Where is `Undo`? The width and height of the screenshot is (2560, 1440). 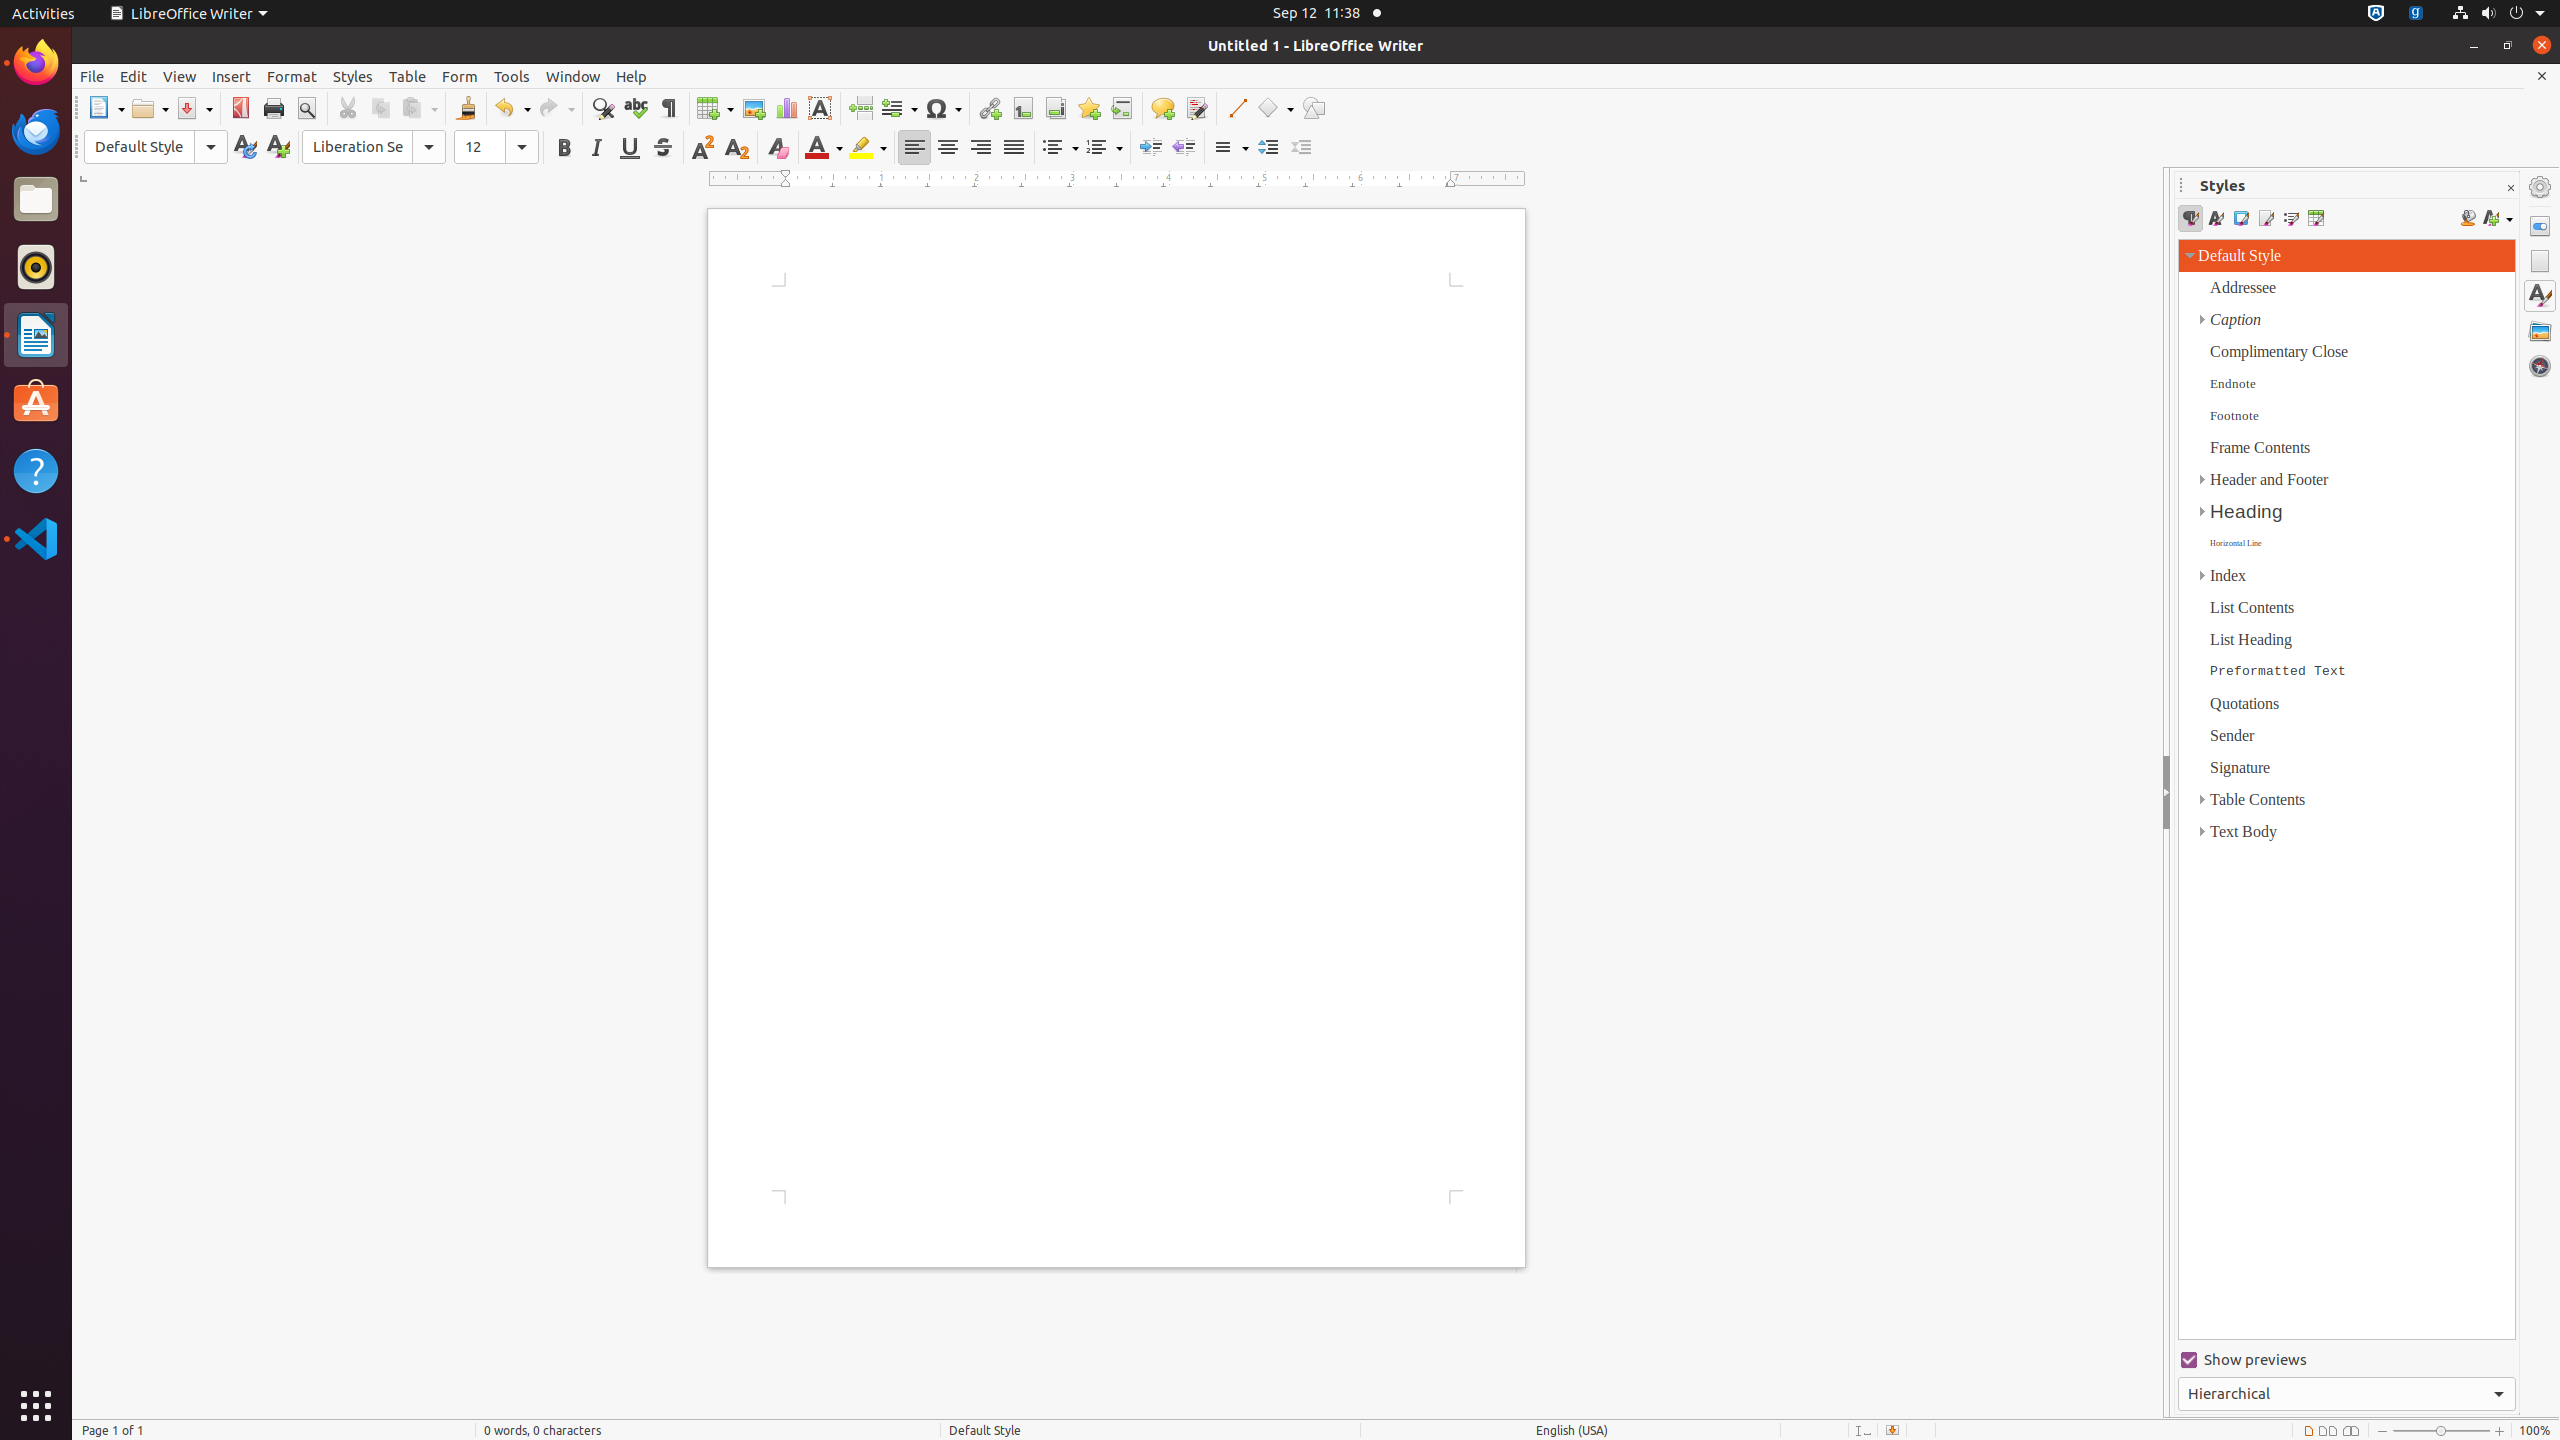 Undo is located at coordinates (512, 108).